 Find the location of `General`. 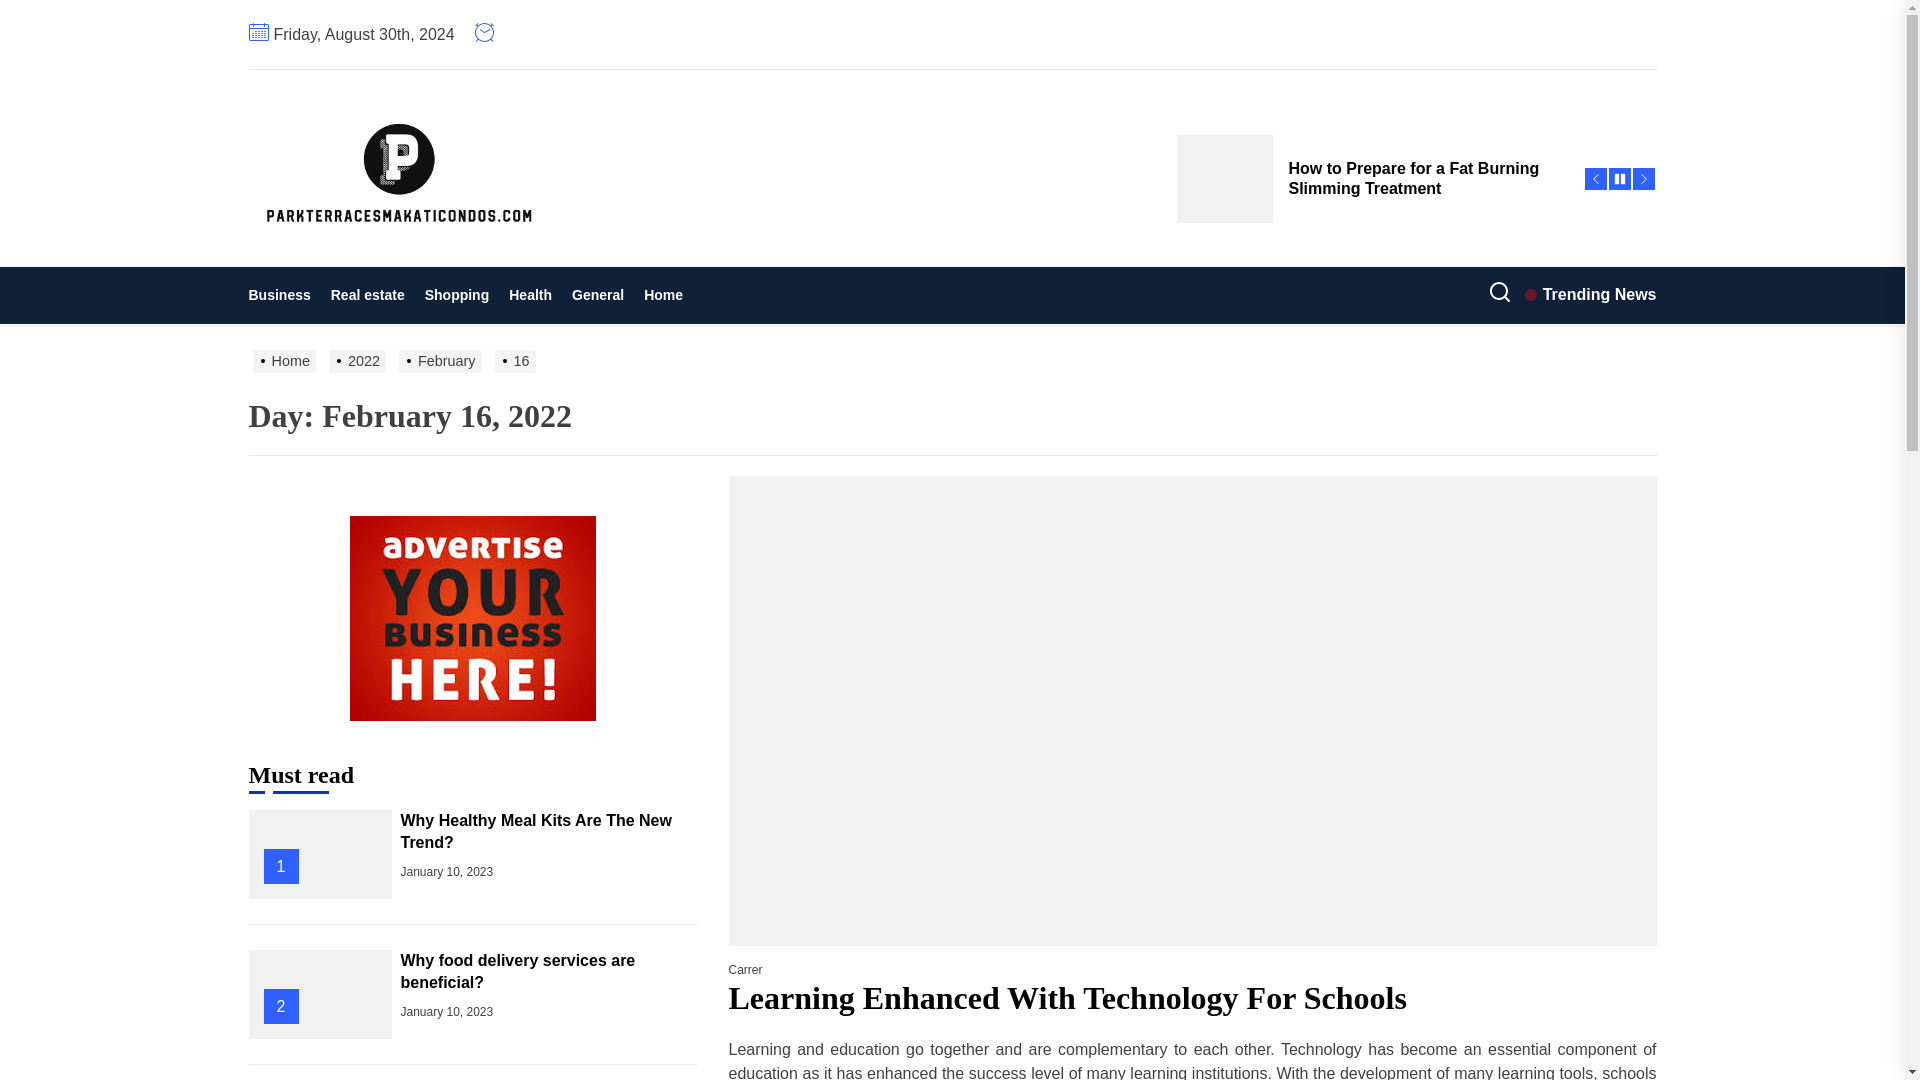

General is located at coordinates (598, 295).